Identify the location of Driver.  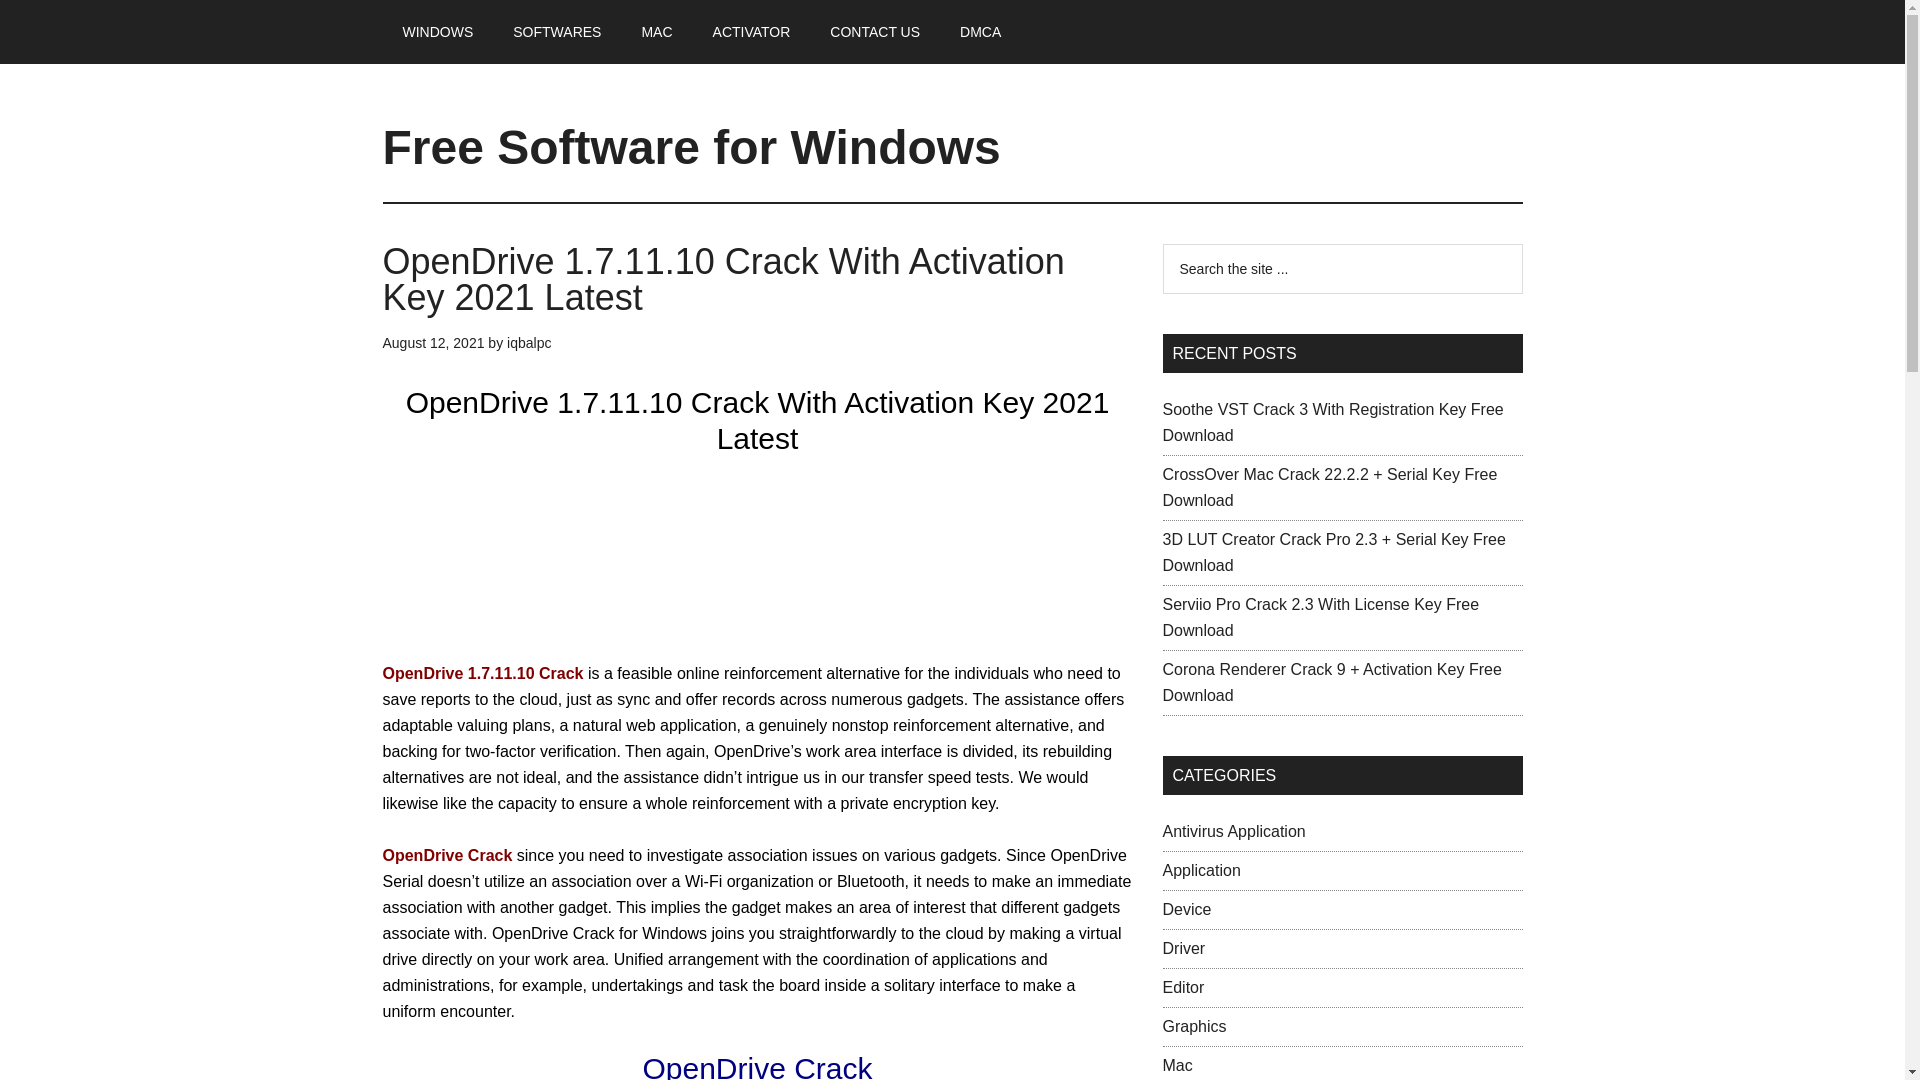
(1183, 948).